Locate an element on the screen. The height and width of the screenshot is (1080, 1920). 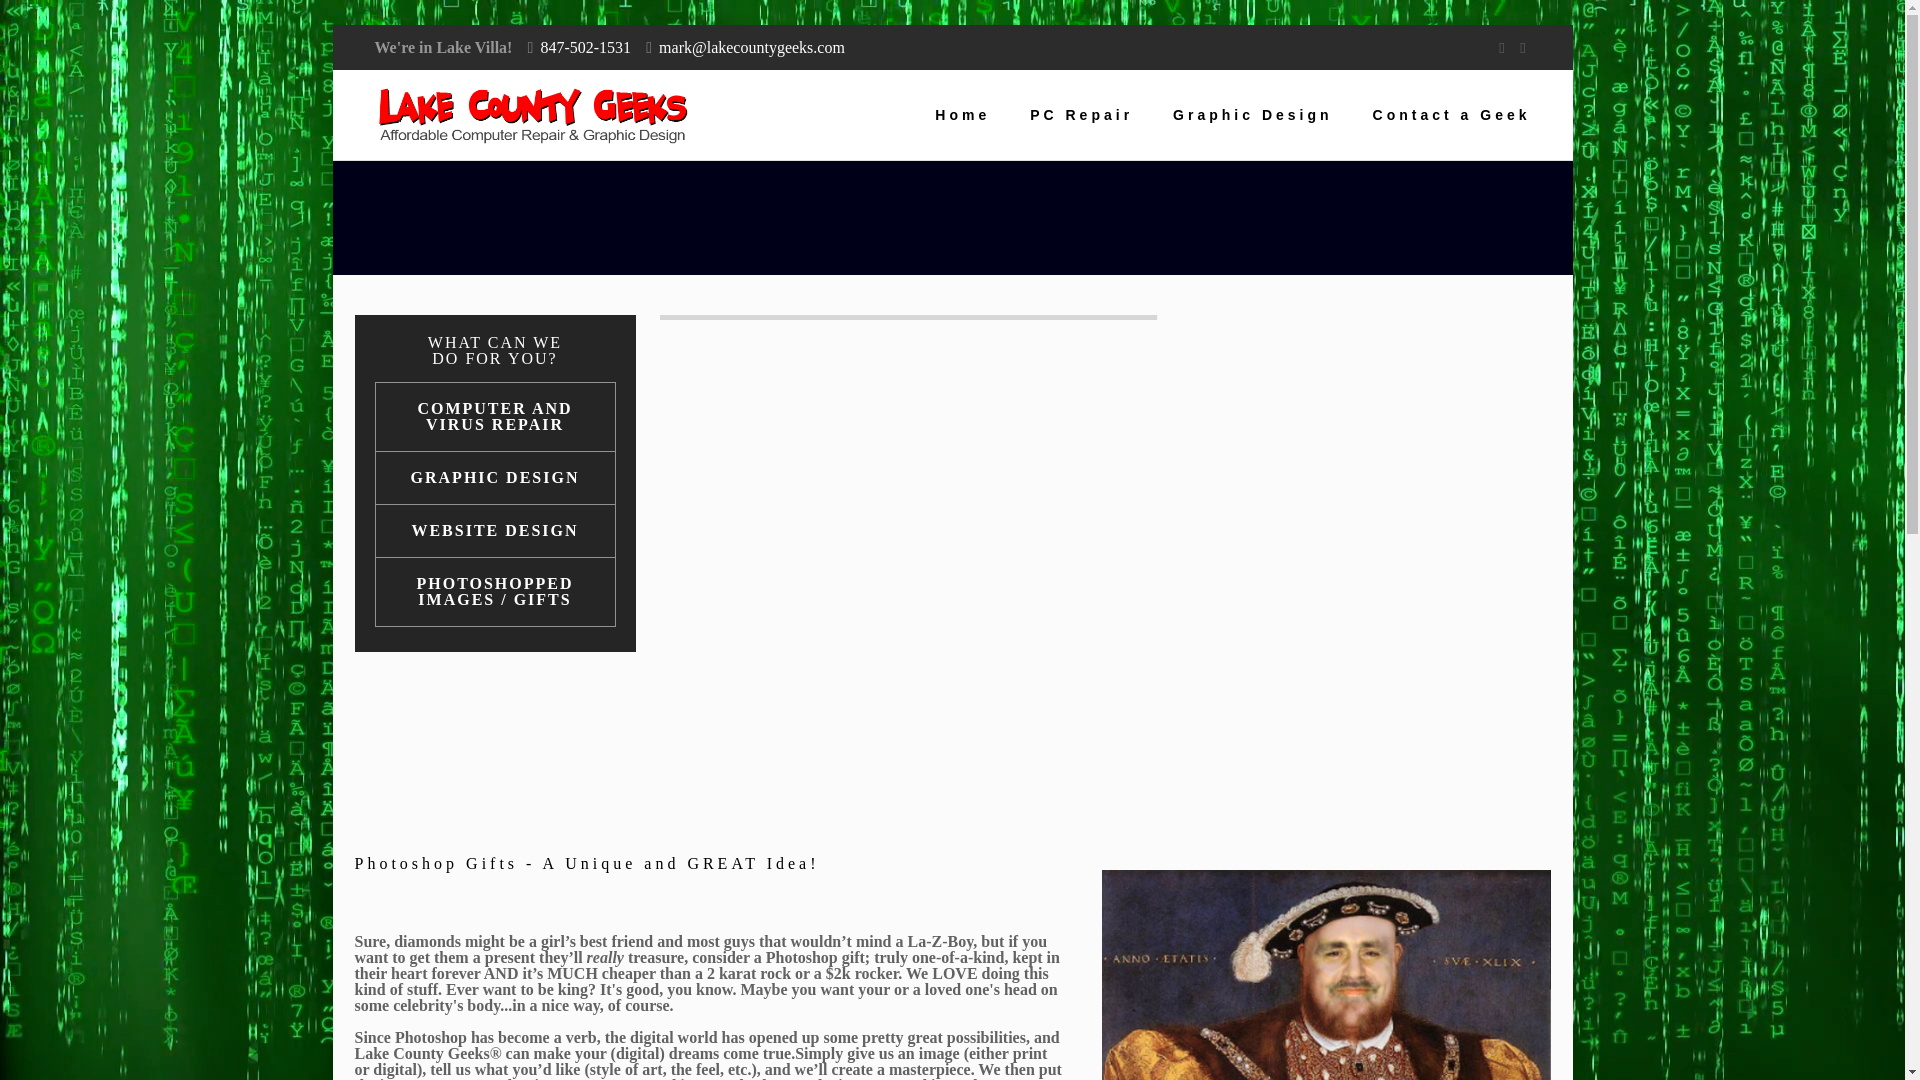
WEBSITE DESIGN is located at coordinates (495, 532).